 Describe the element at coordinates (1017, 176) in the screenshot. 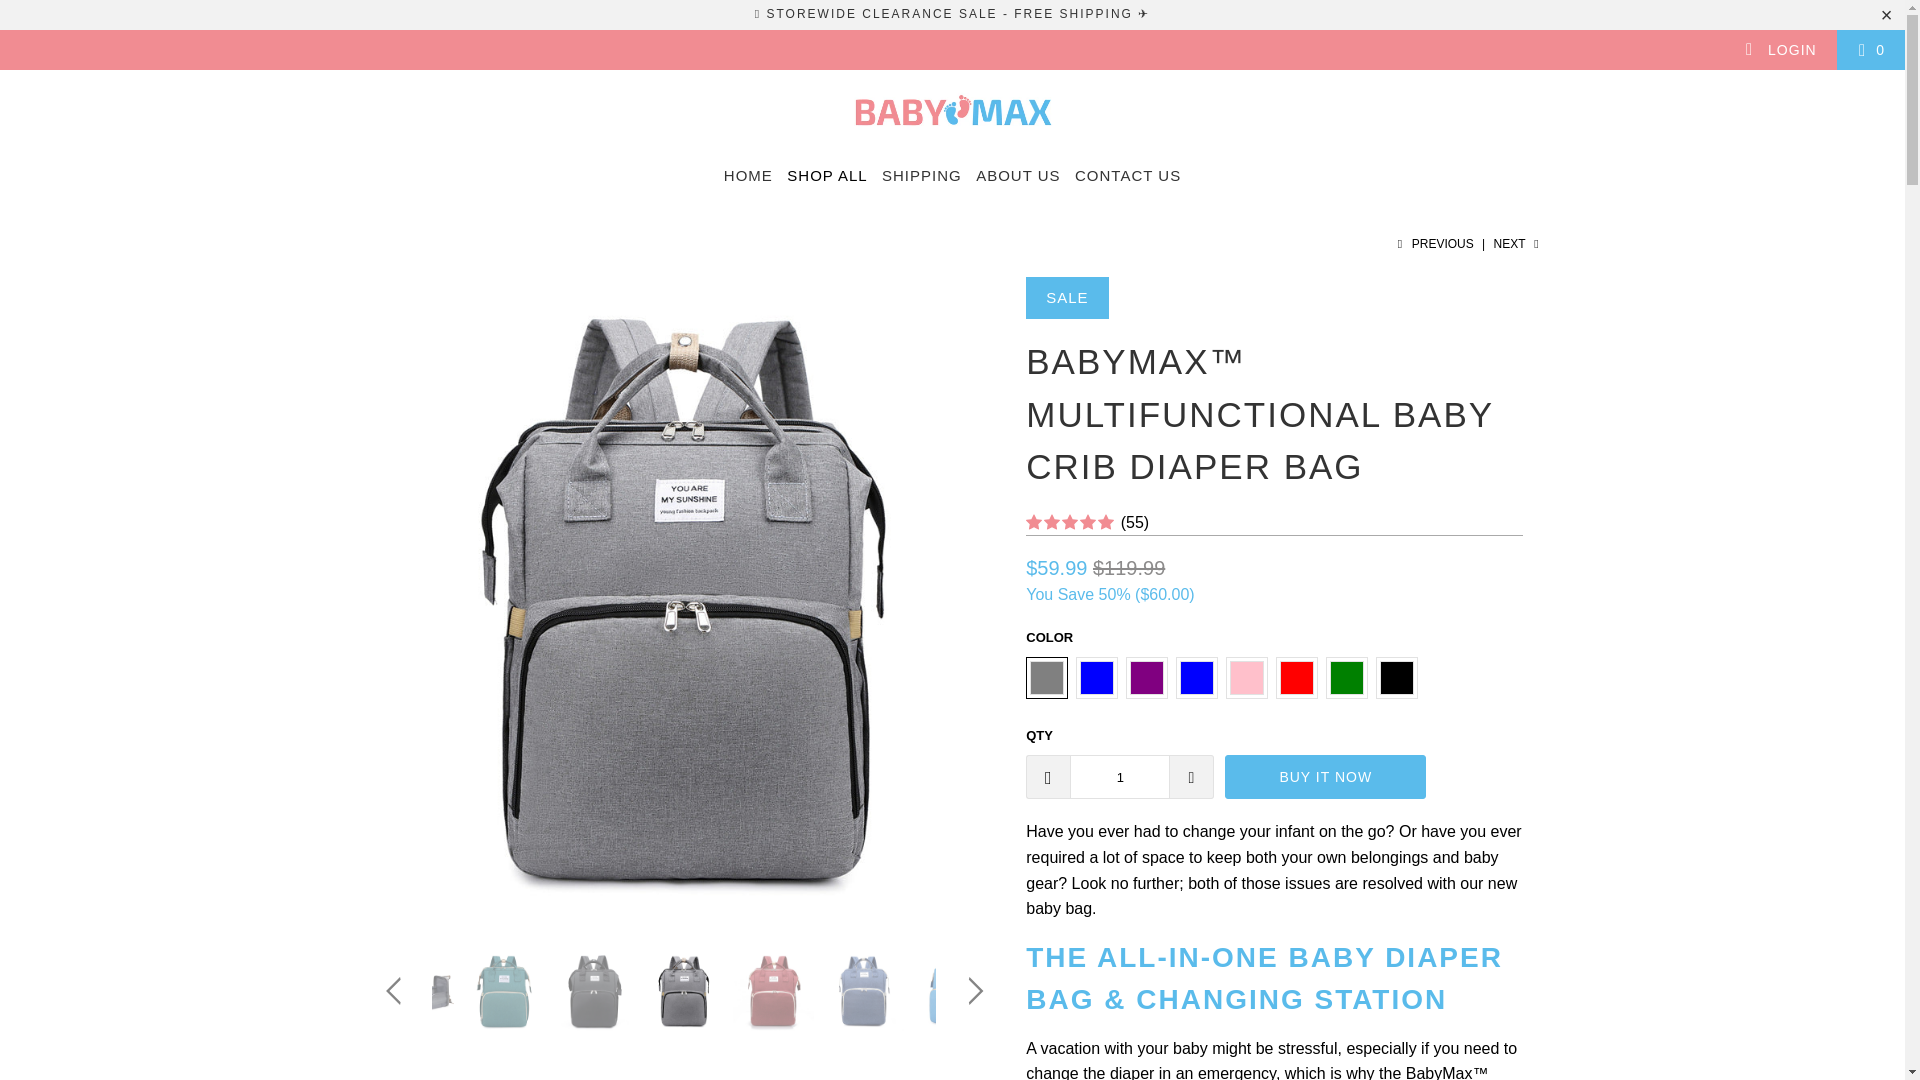

I see `ABOUT US` at that location.